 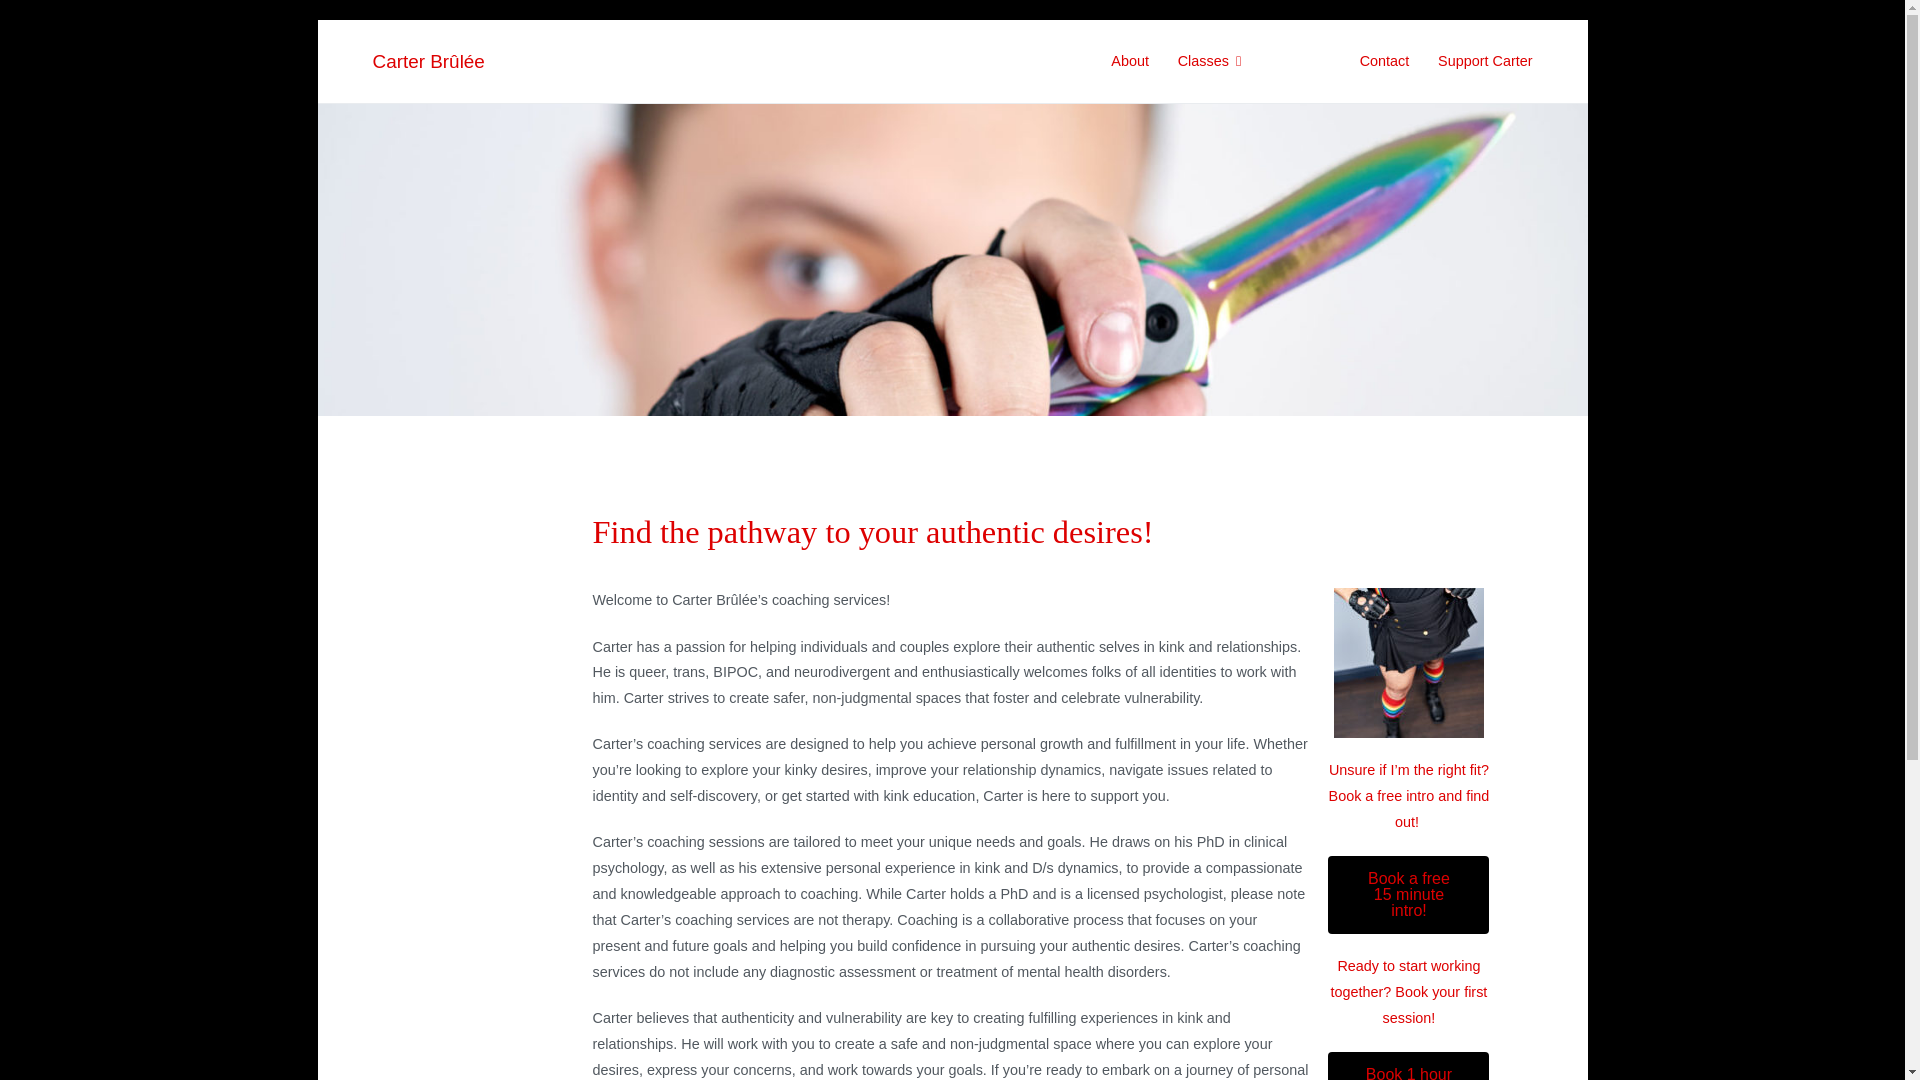 What do you see at coordinates (1210, 61) in the screenshot?
I see `Classes` at bounding box center [1210, 61].